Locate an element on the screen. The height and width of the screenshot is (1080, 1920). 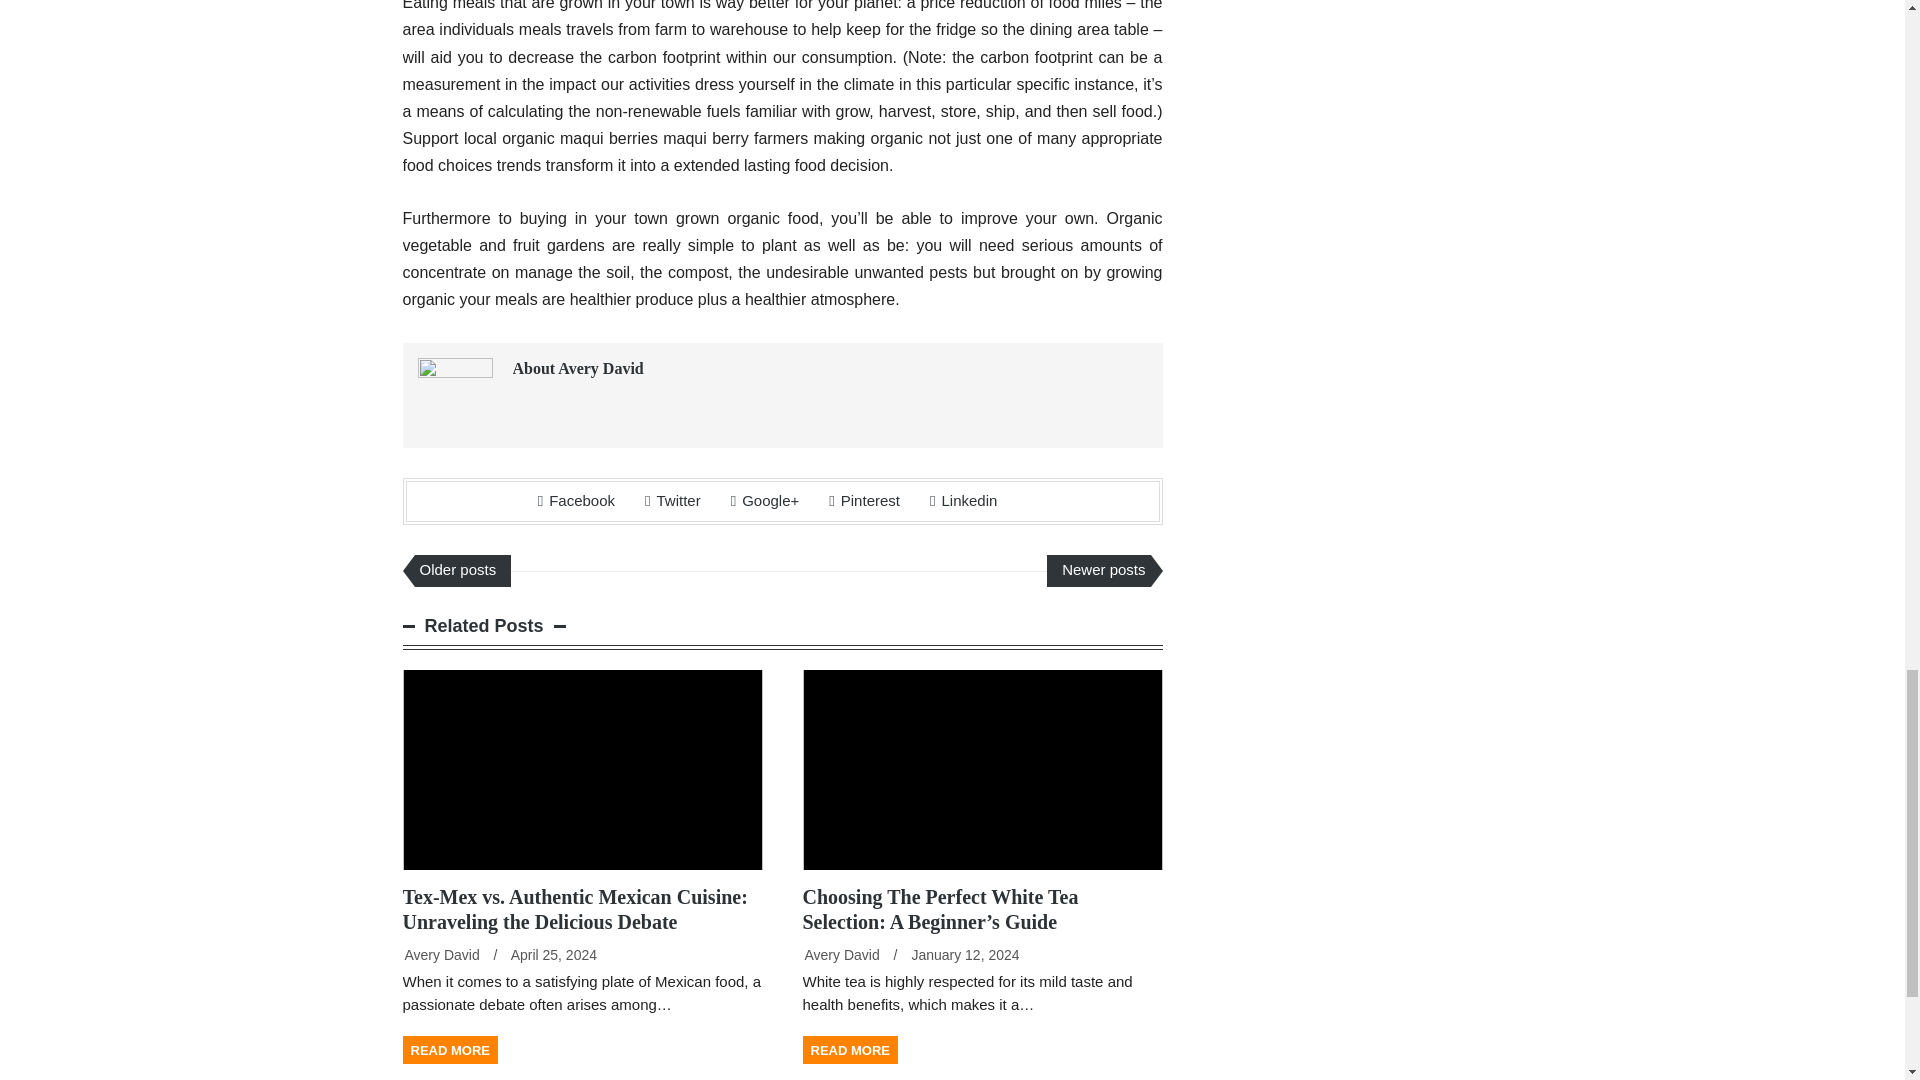
Older posts is located at coordinates (462, 571).